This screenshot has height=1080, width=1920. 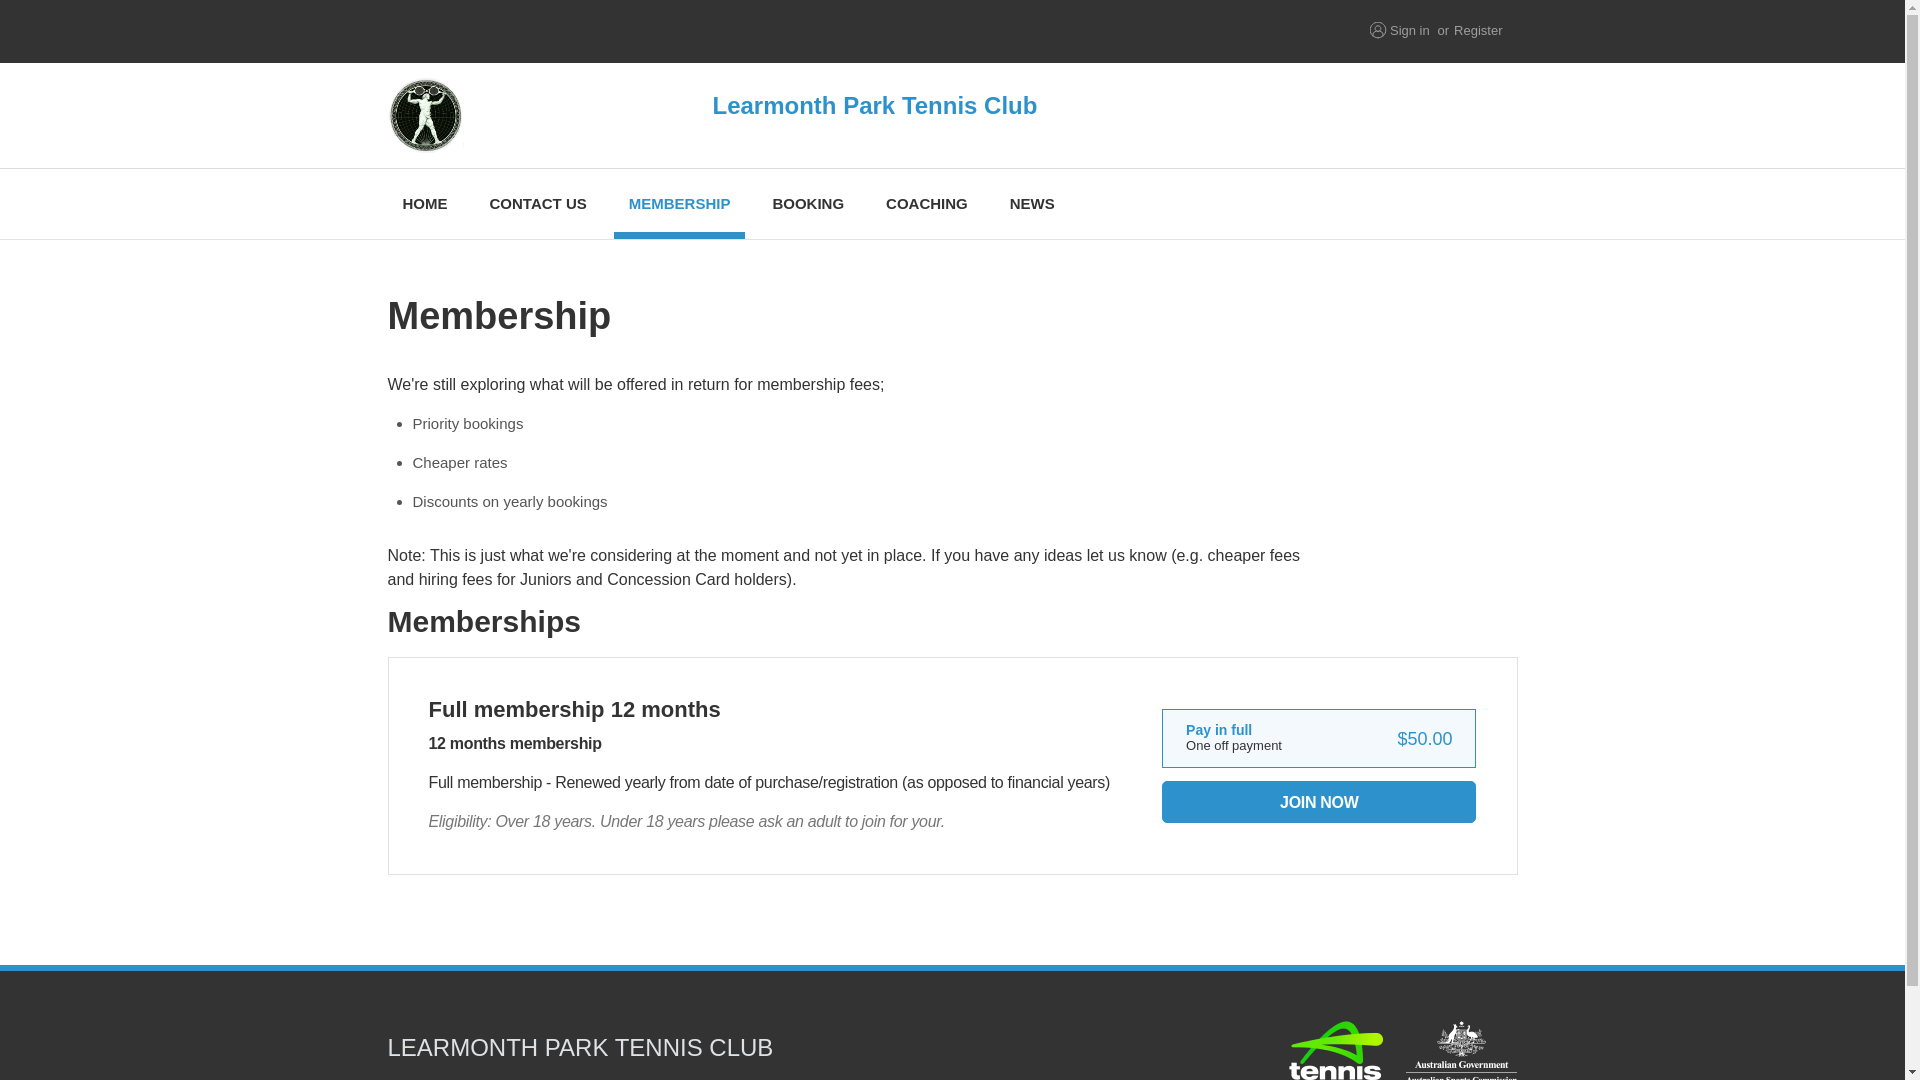 What do you see at coordinates (670, 32) in the screenshot?
I see `Tennis Australia` at bounding box center [670, 32].